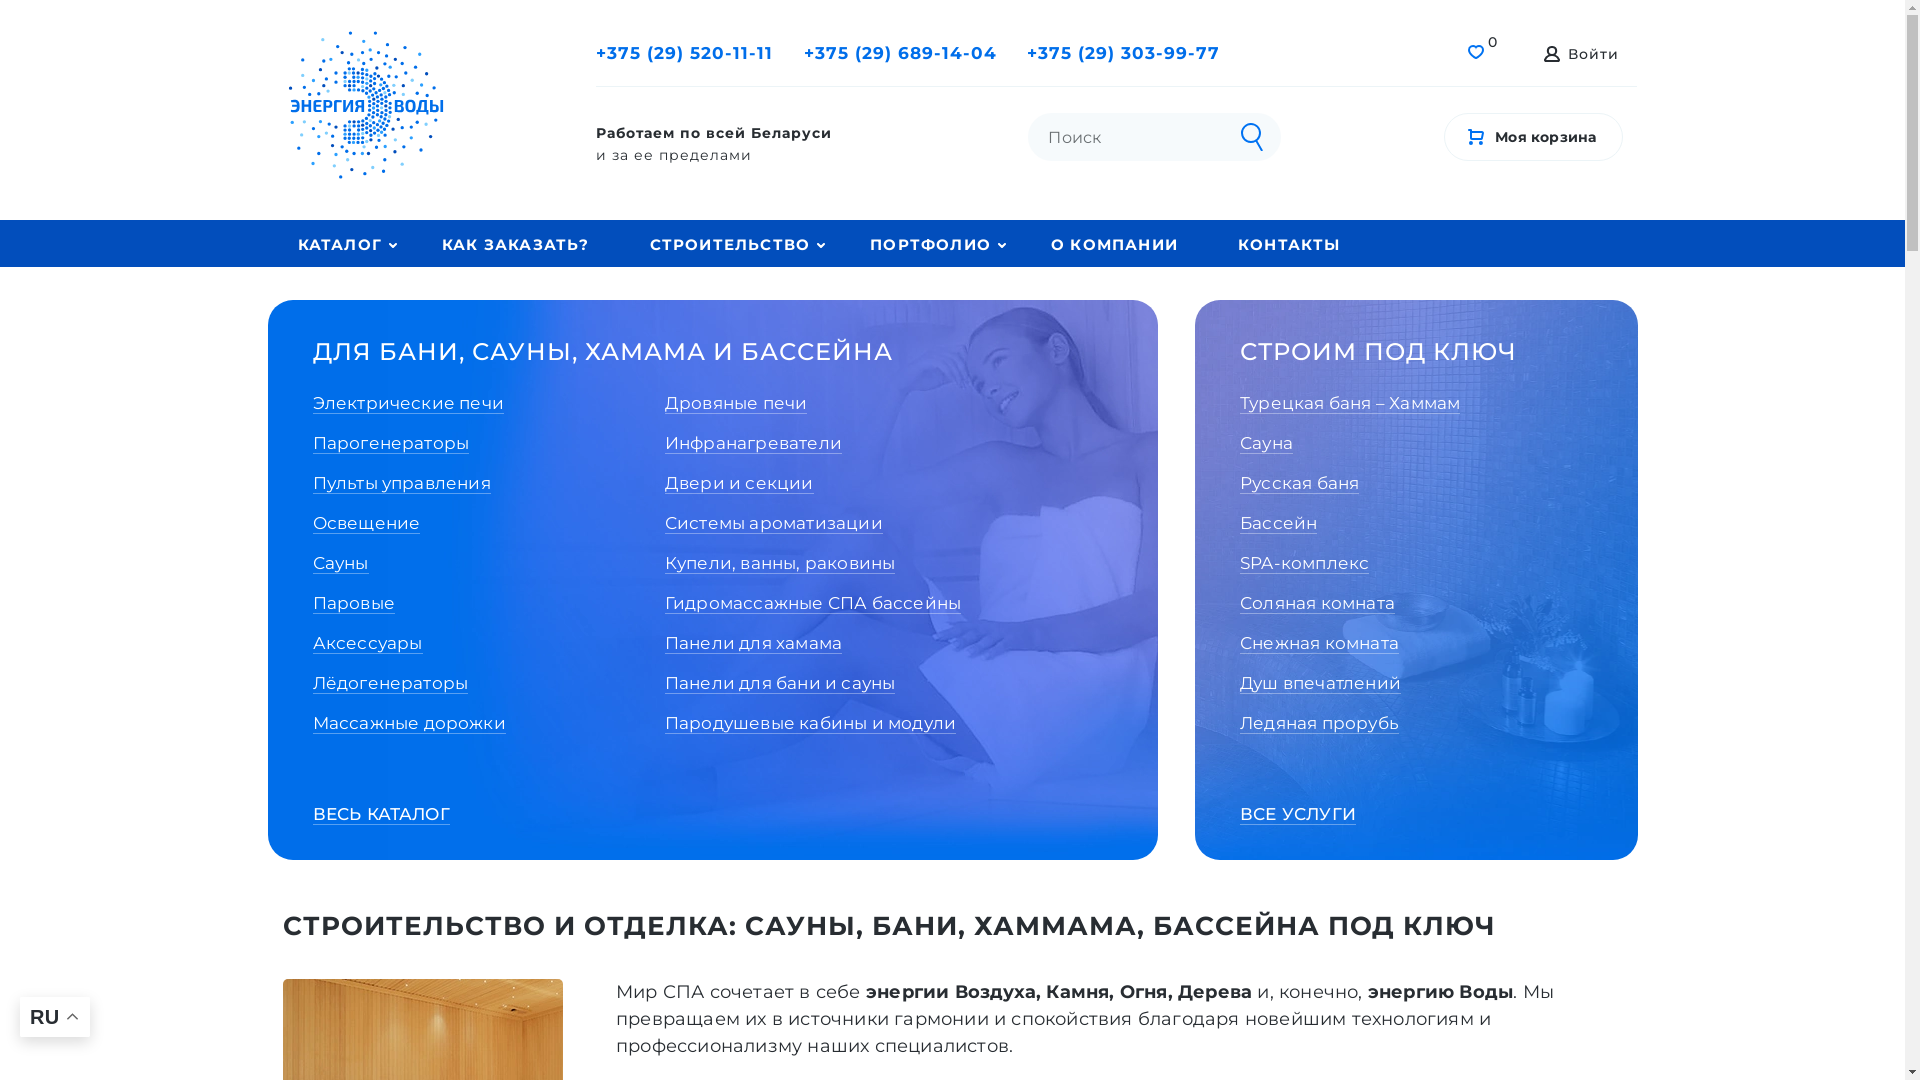 The height and width of the screenshot is (1080, 1920). Describe the element at coordinates (900, 54) in the screenshot. I see `+375 (29) 689-14-04` at that location.